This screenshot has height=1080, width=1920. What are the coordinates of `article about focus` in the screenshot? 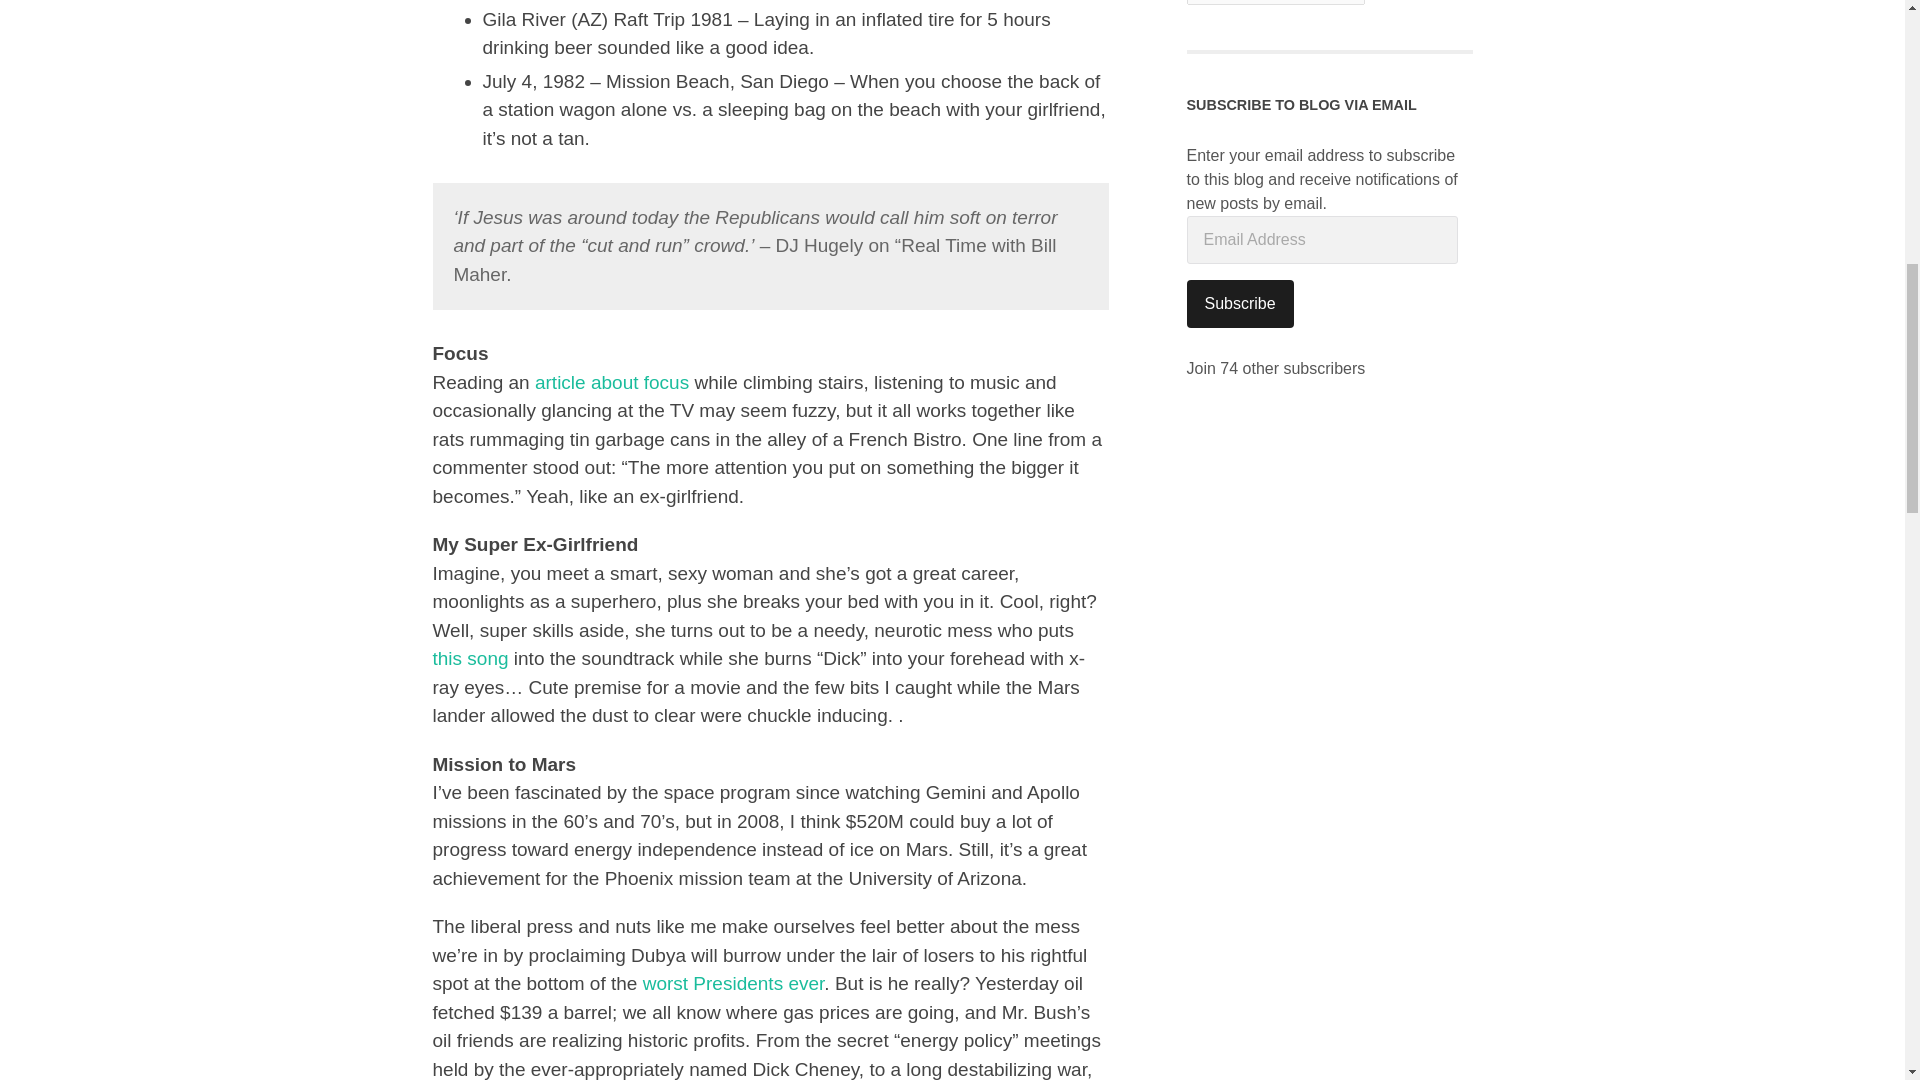 It's located at (612, 382).